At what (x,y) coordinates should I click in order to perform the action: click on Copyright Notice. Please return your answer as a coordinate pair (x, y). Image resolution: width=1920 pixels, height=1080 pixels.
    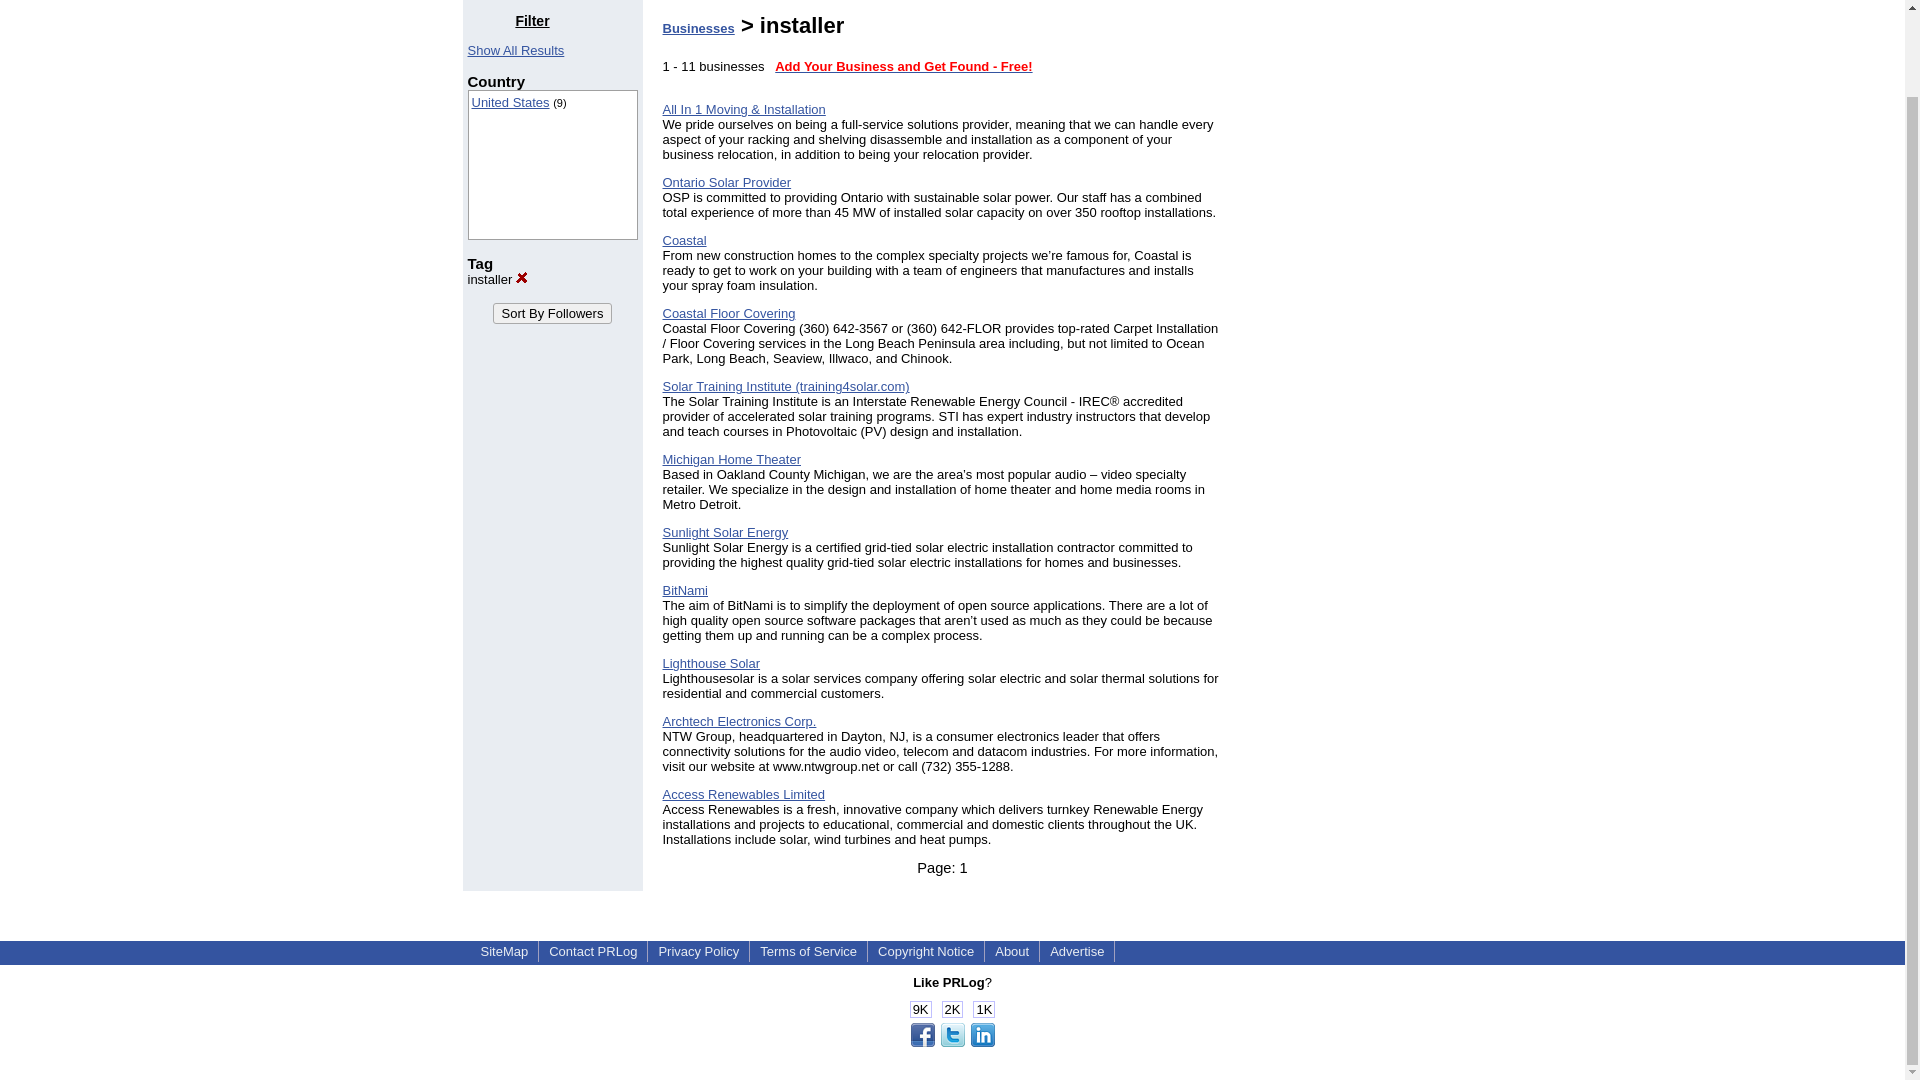
    Looking at the image, I should click on (925, 951).